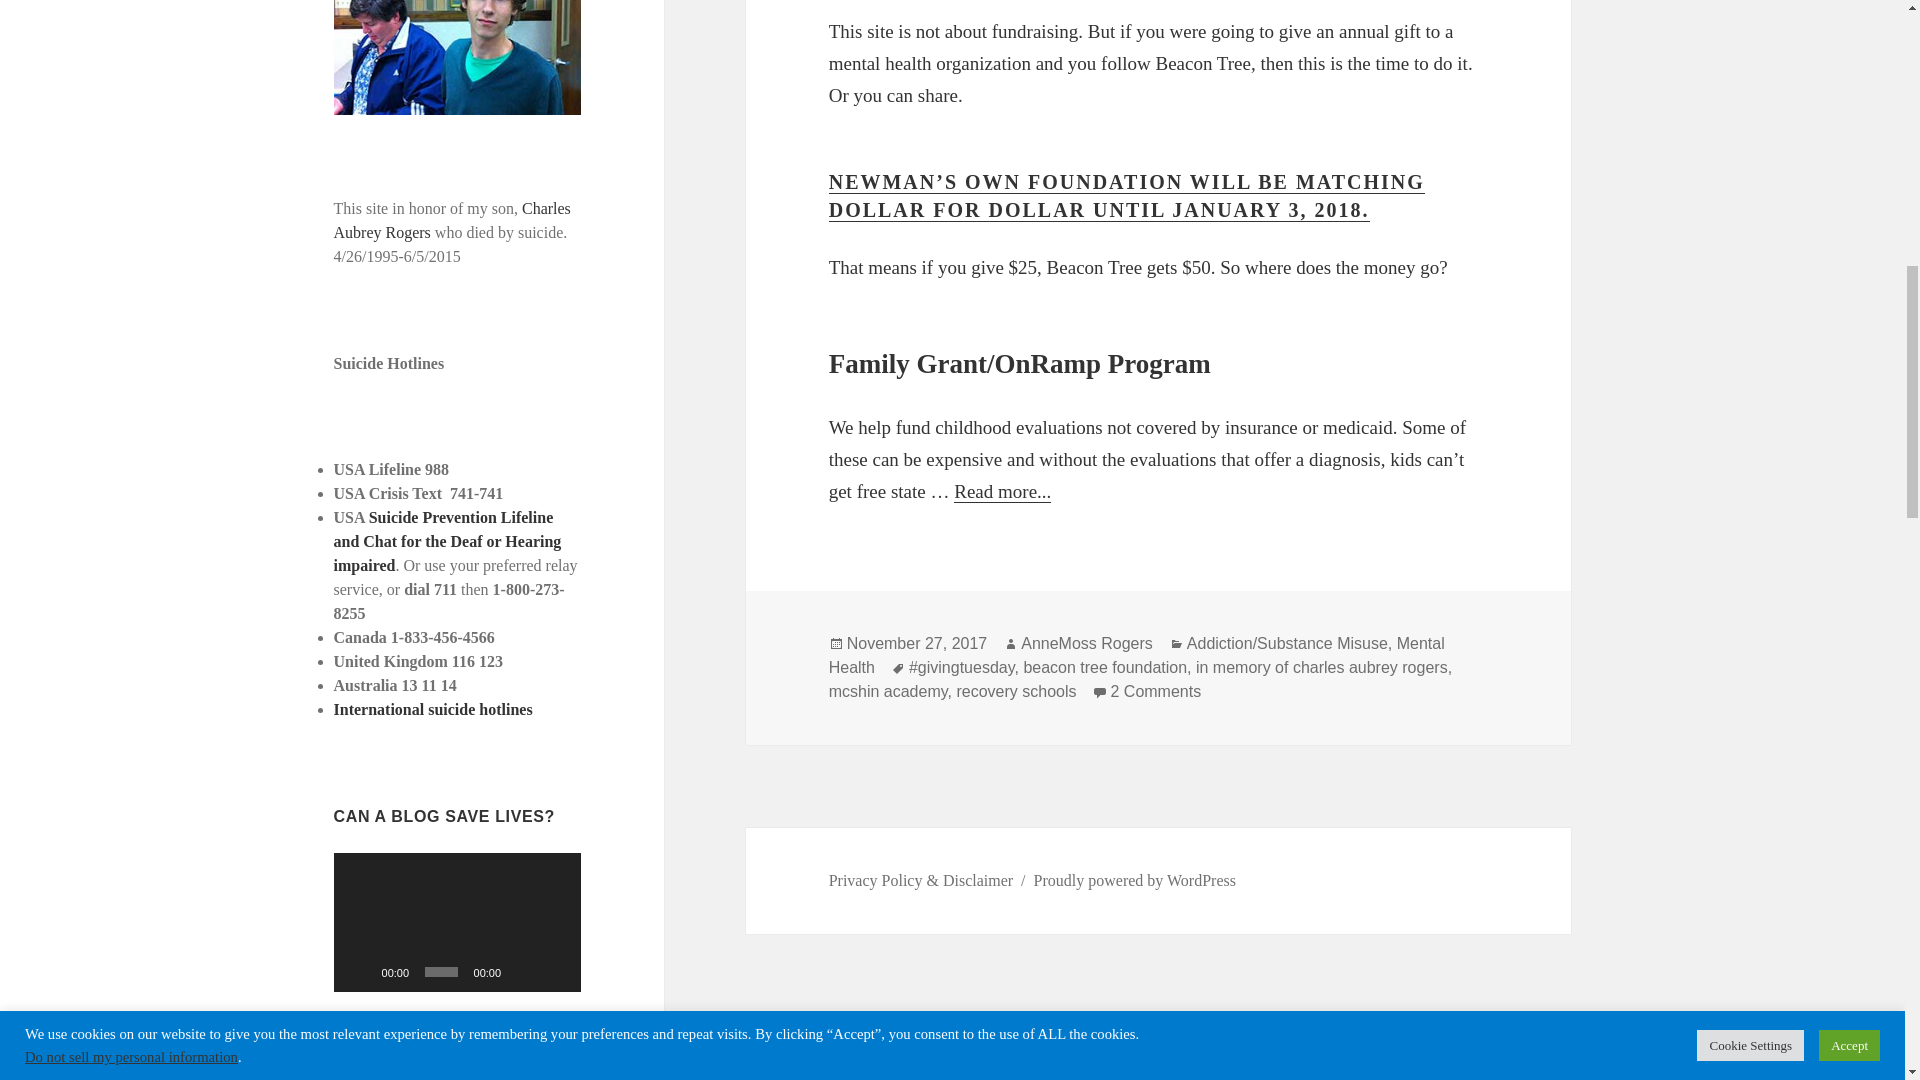 The width and height of the screenshot is (1920, 1080). I want to click on Play, so click(360, 972).